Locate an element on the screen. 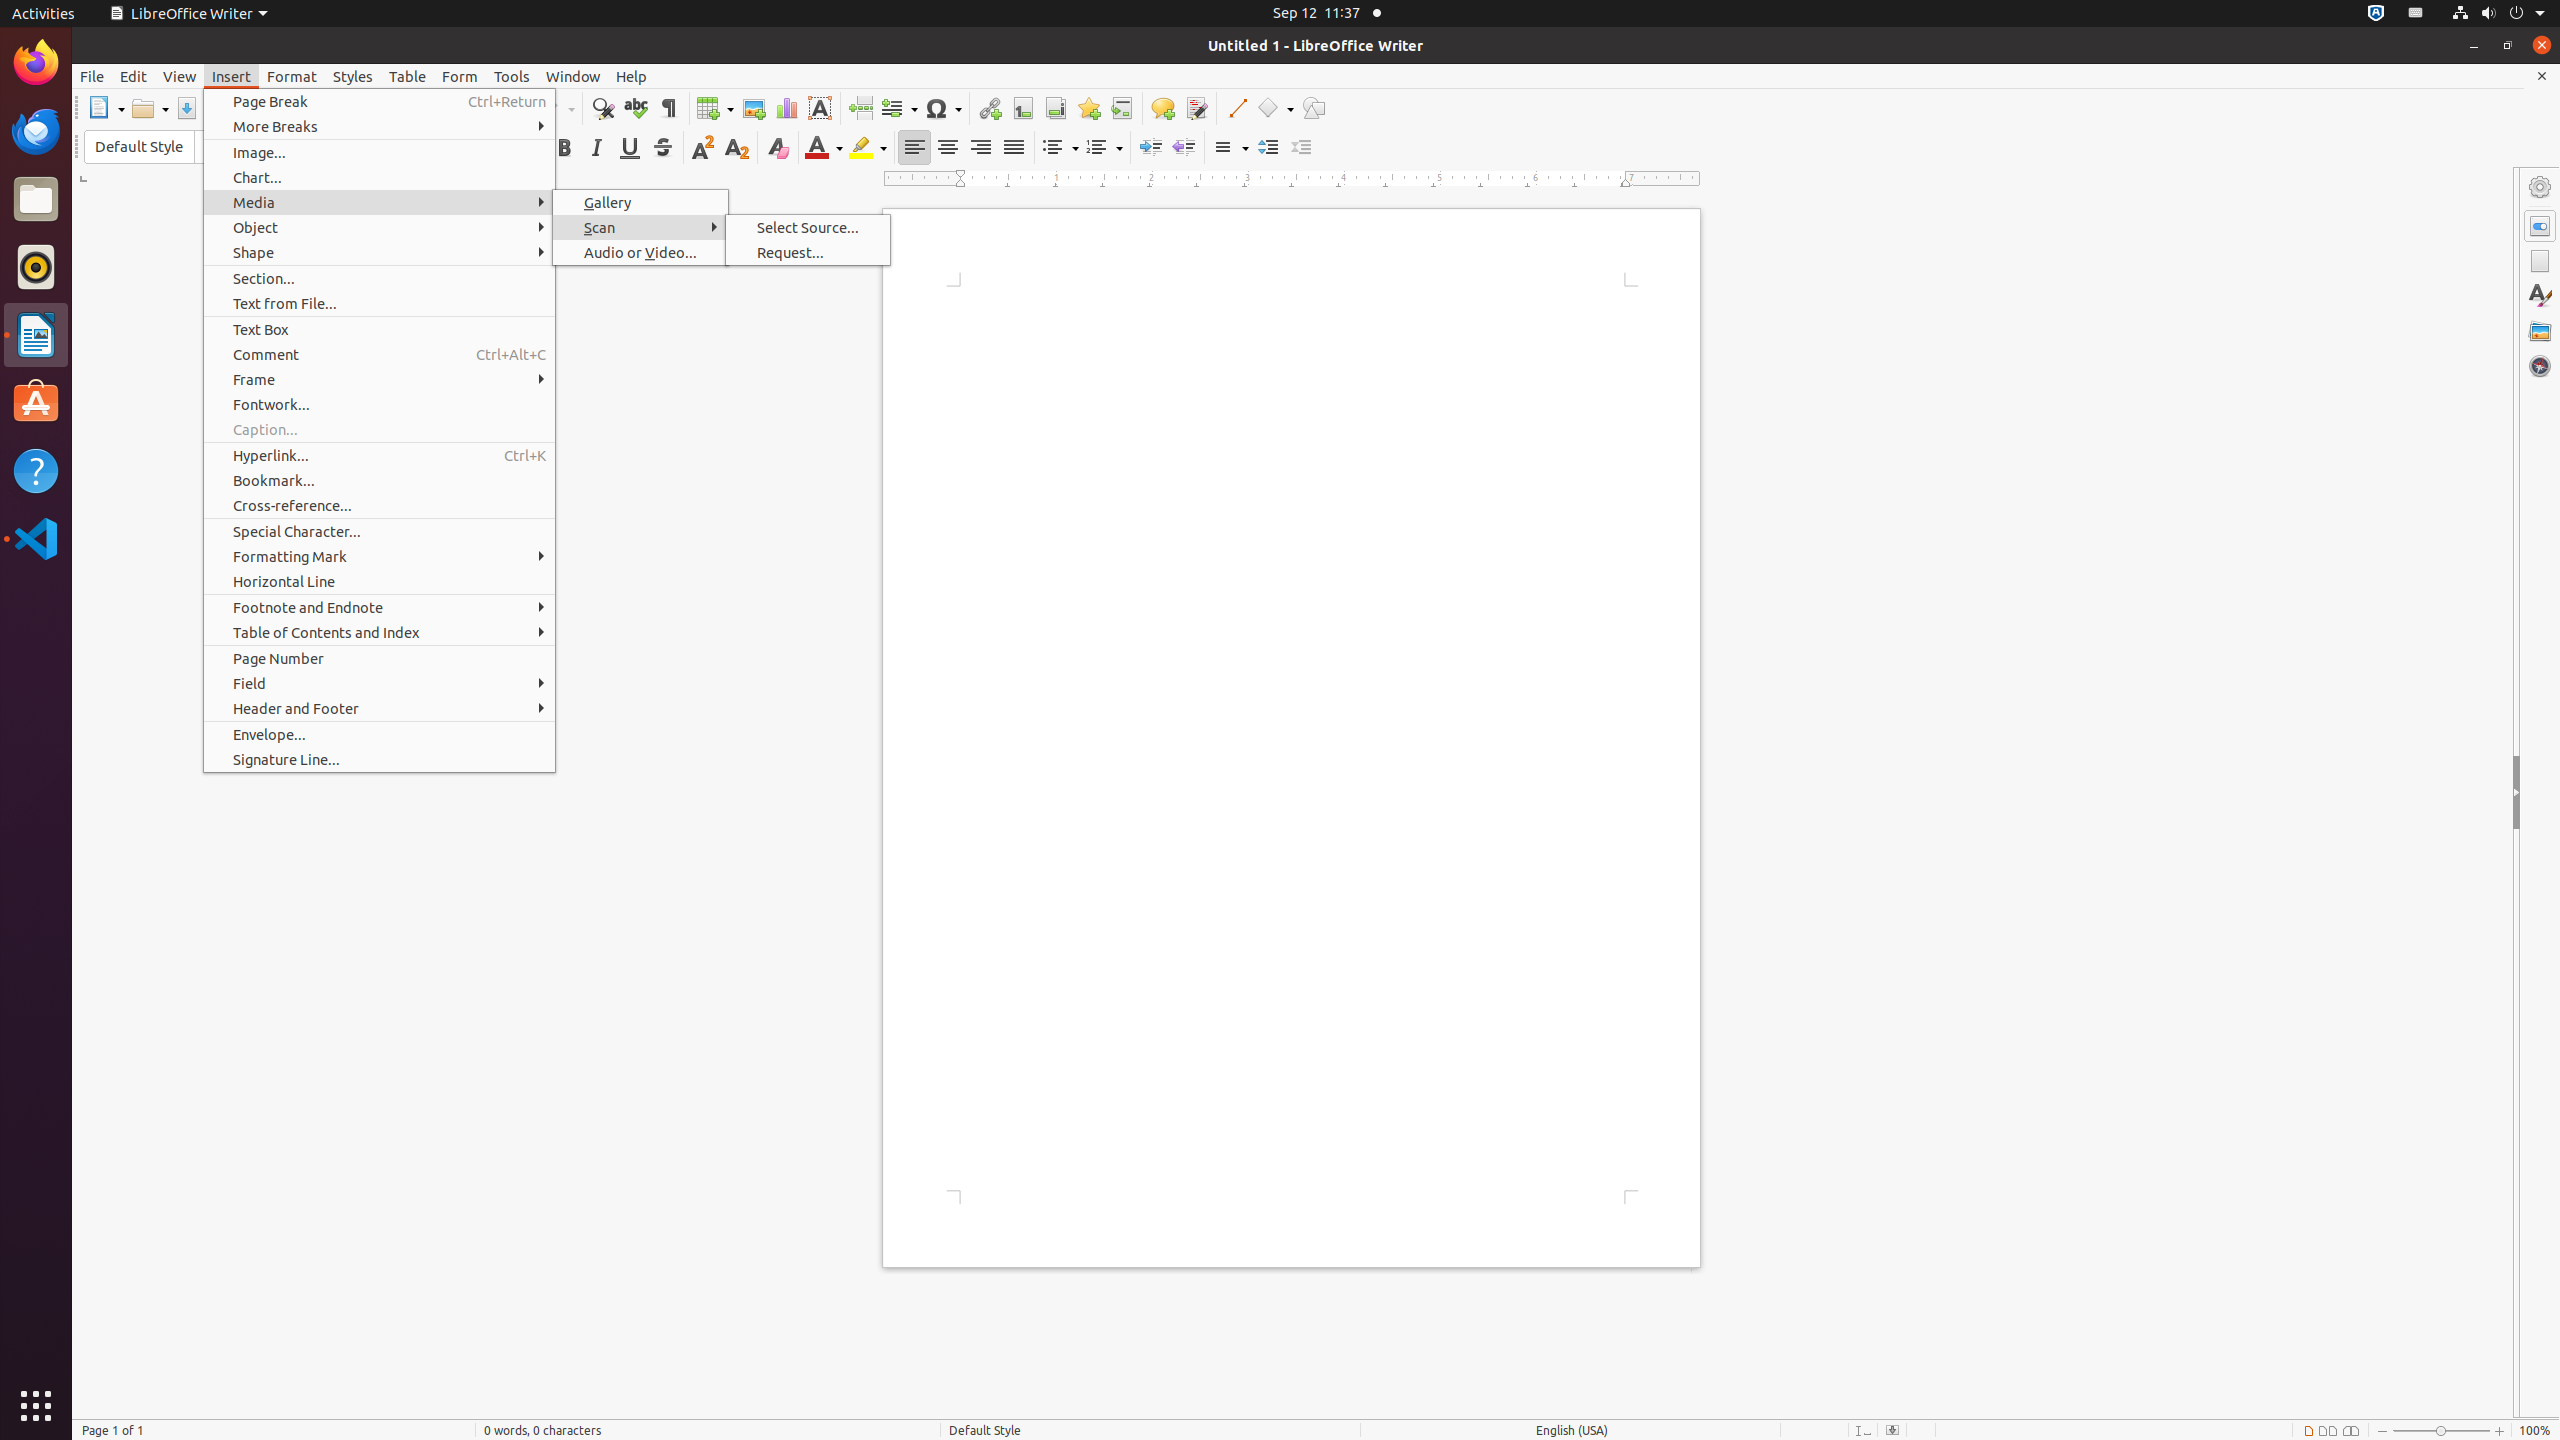 Image resolution: width=2560 pixels, height=1440 pixels. Caption... is located at coordinates (380, 430).